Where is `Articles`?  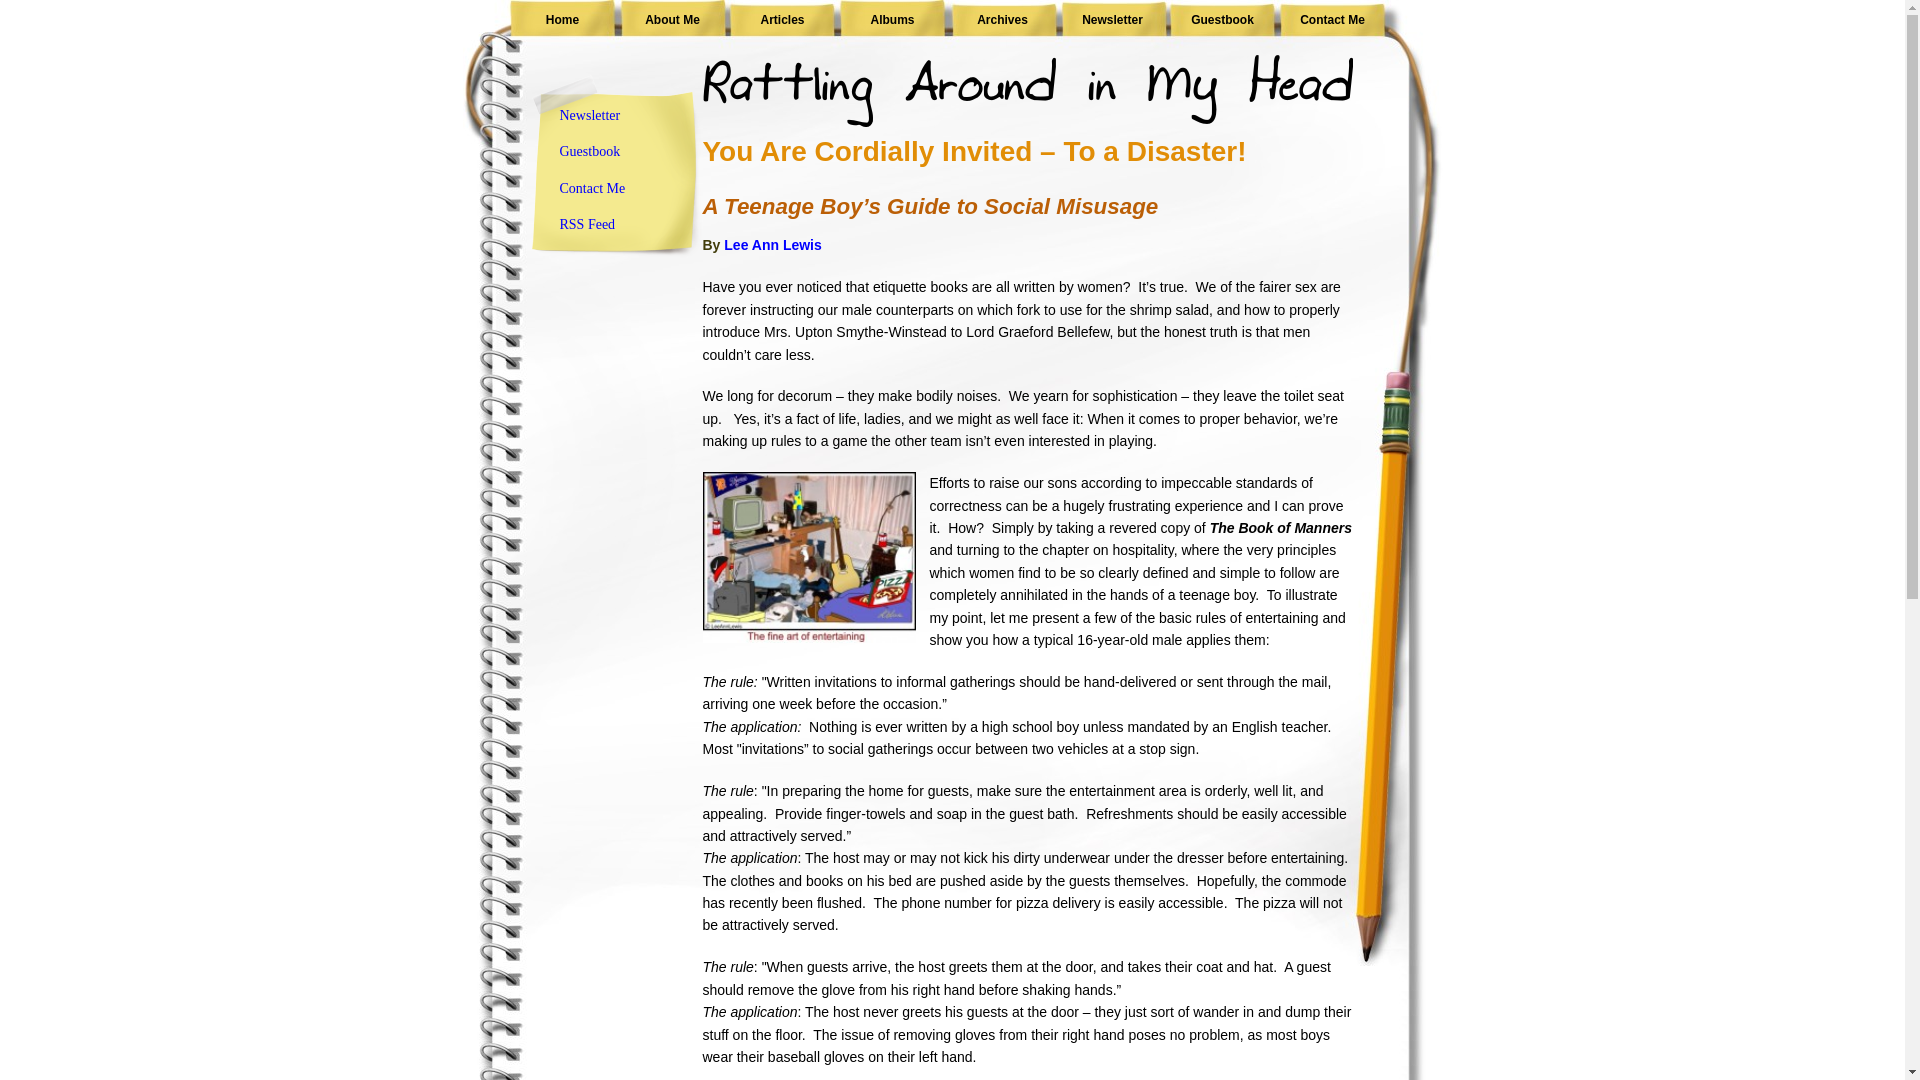 Articles is located at coordinates (782, 20).